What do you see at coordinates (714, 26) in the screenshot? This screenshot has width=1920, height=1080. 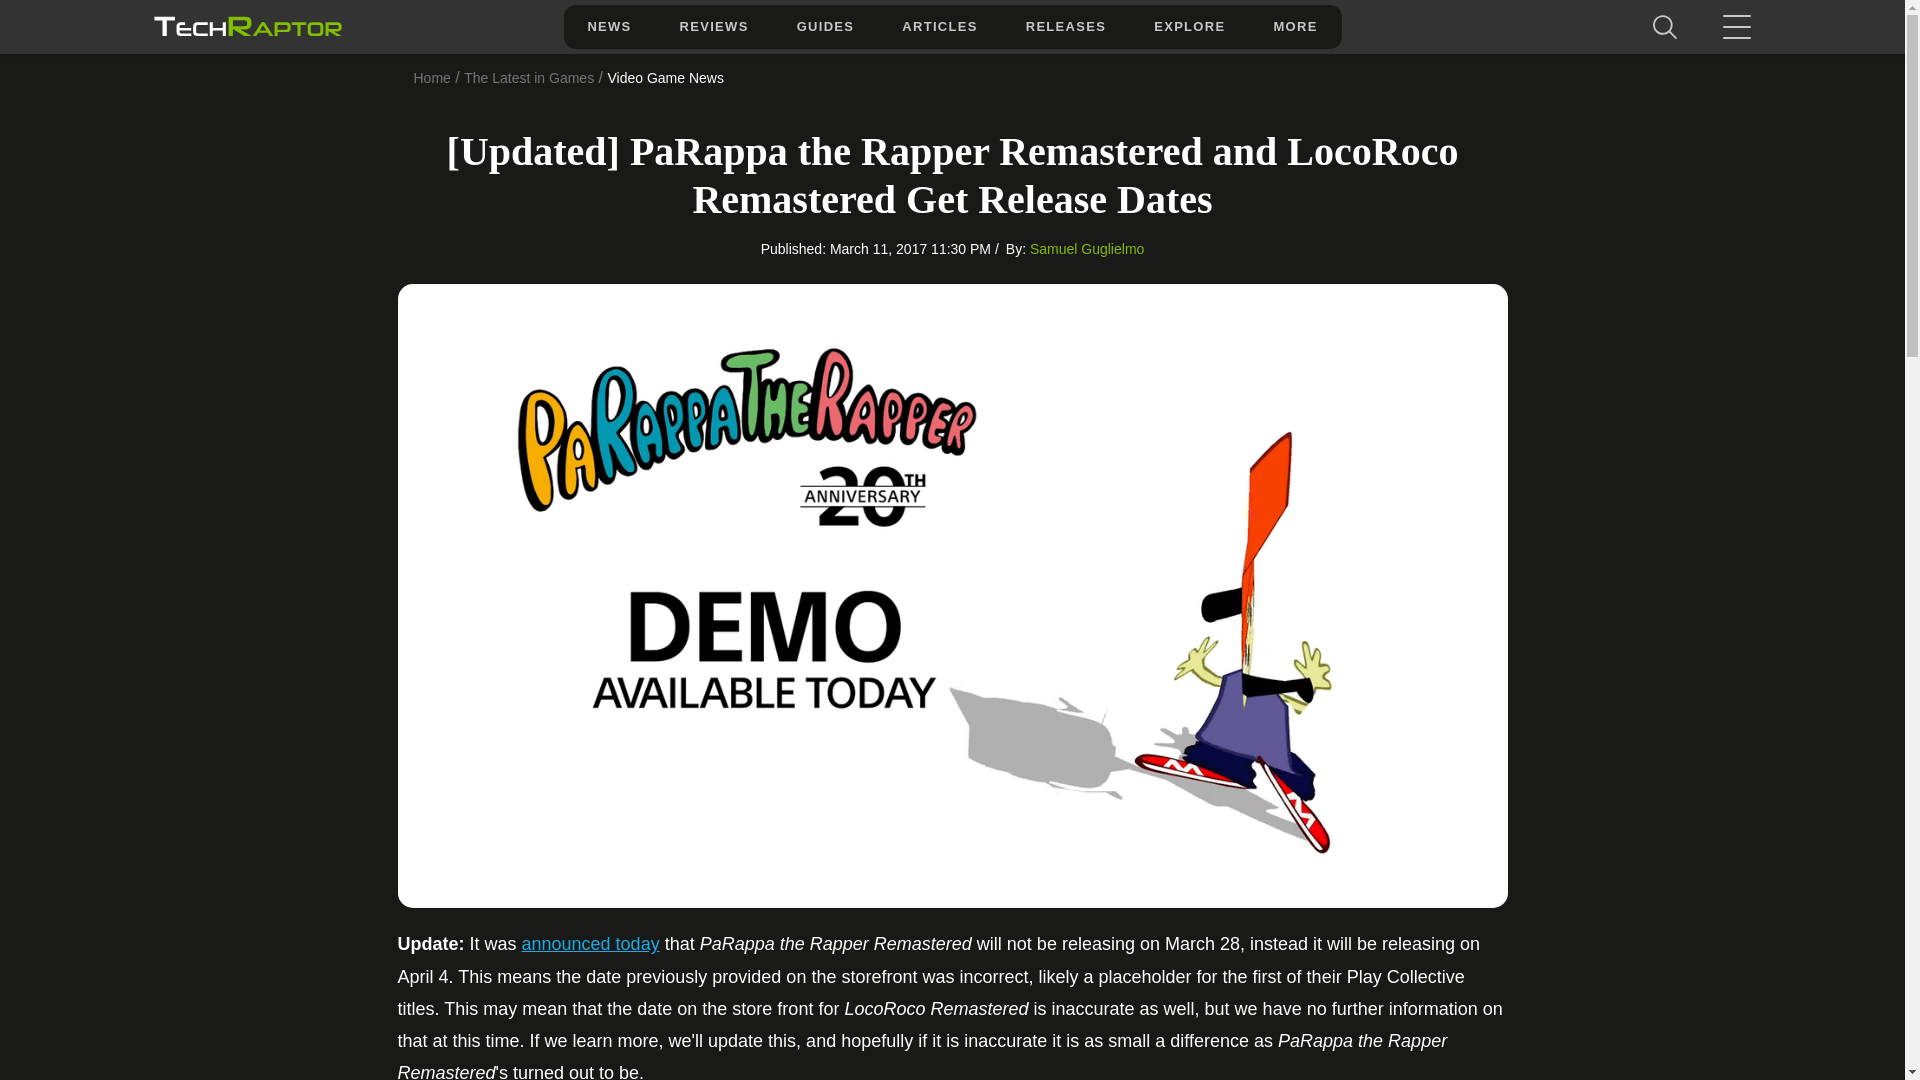 I see `REVIEWS` at bounding box center [714, 26].